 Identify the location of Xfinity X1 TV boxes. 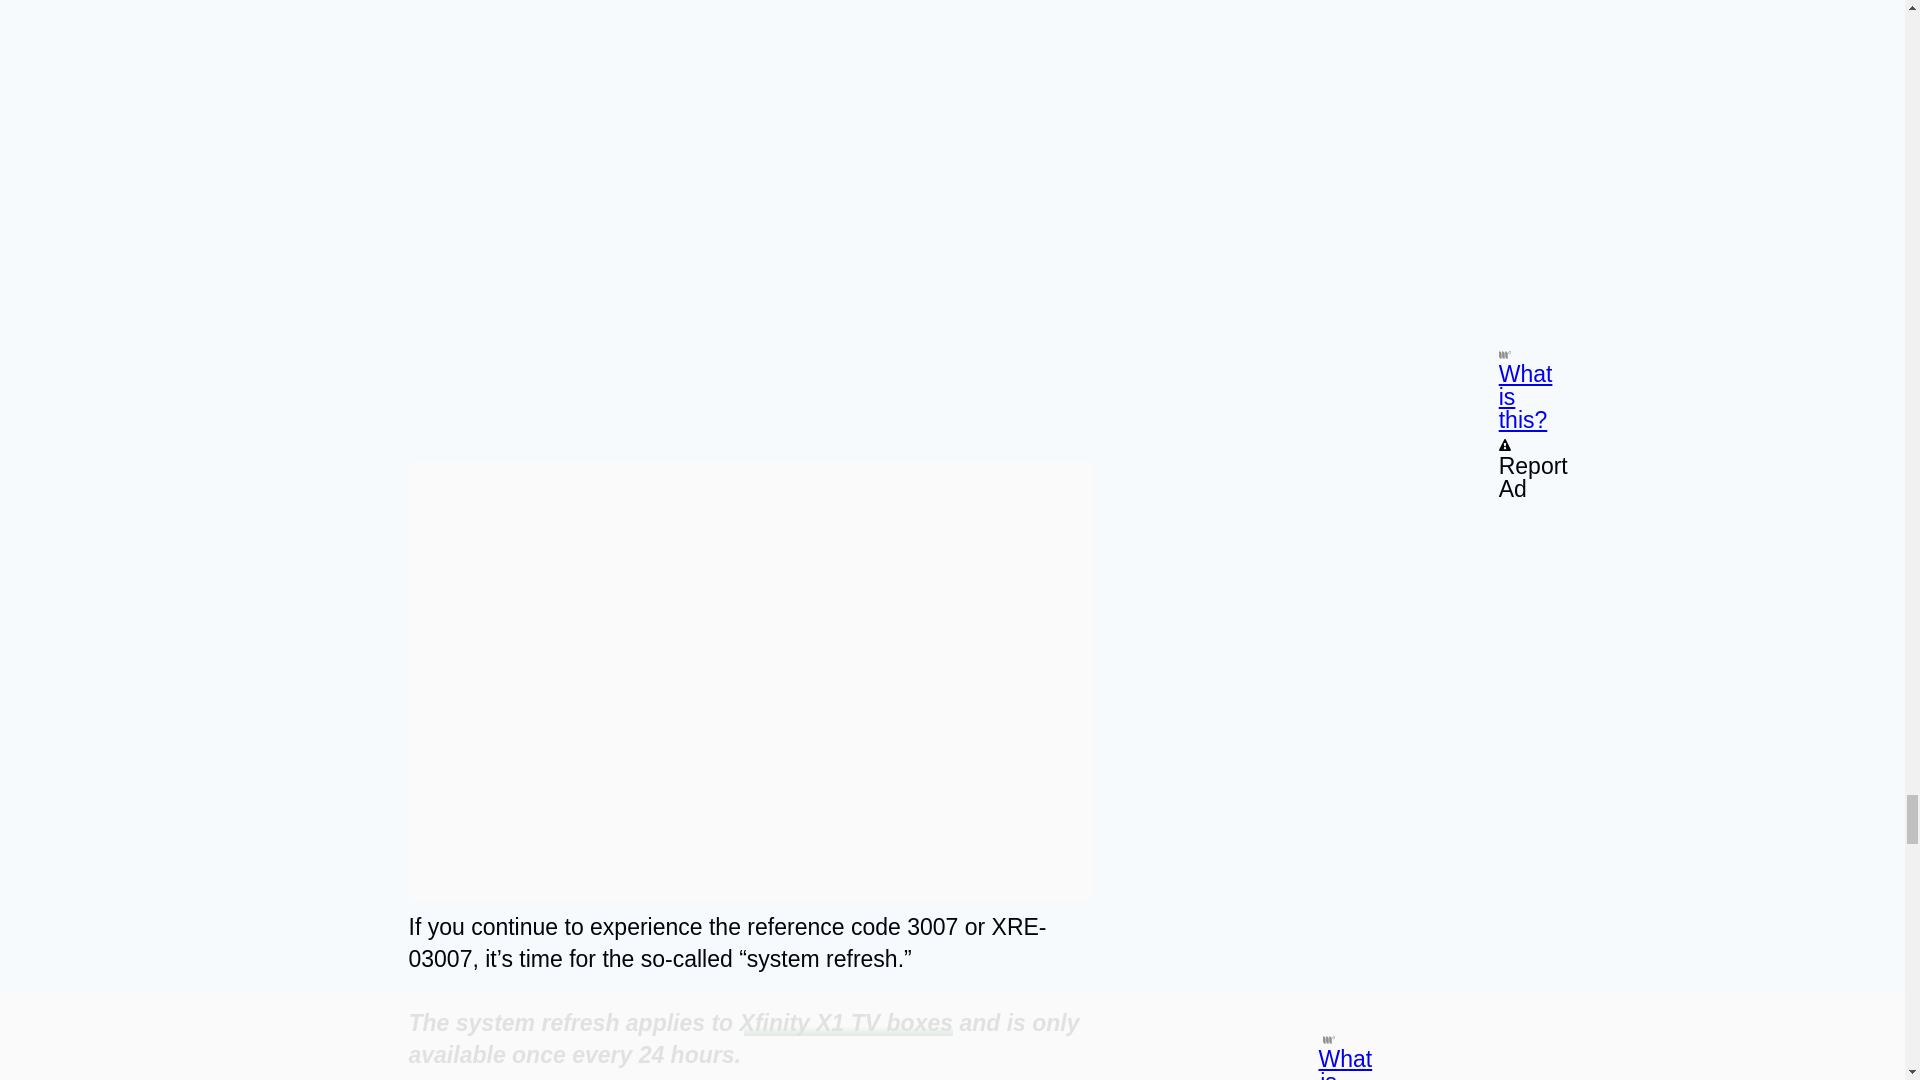
(846, 1022).